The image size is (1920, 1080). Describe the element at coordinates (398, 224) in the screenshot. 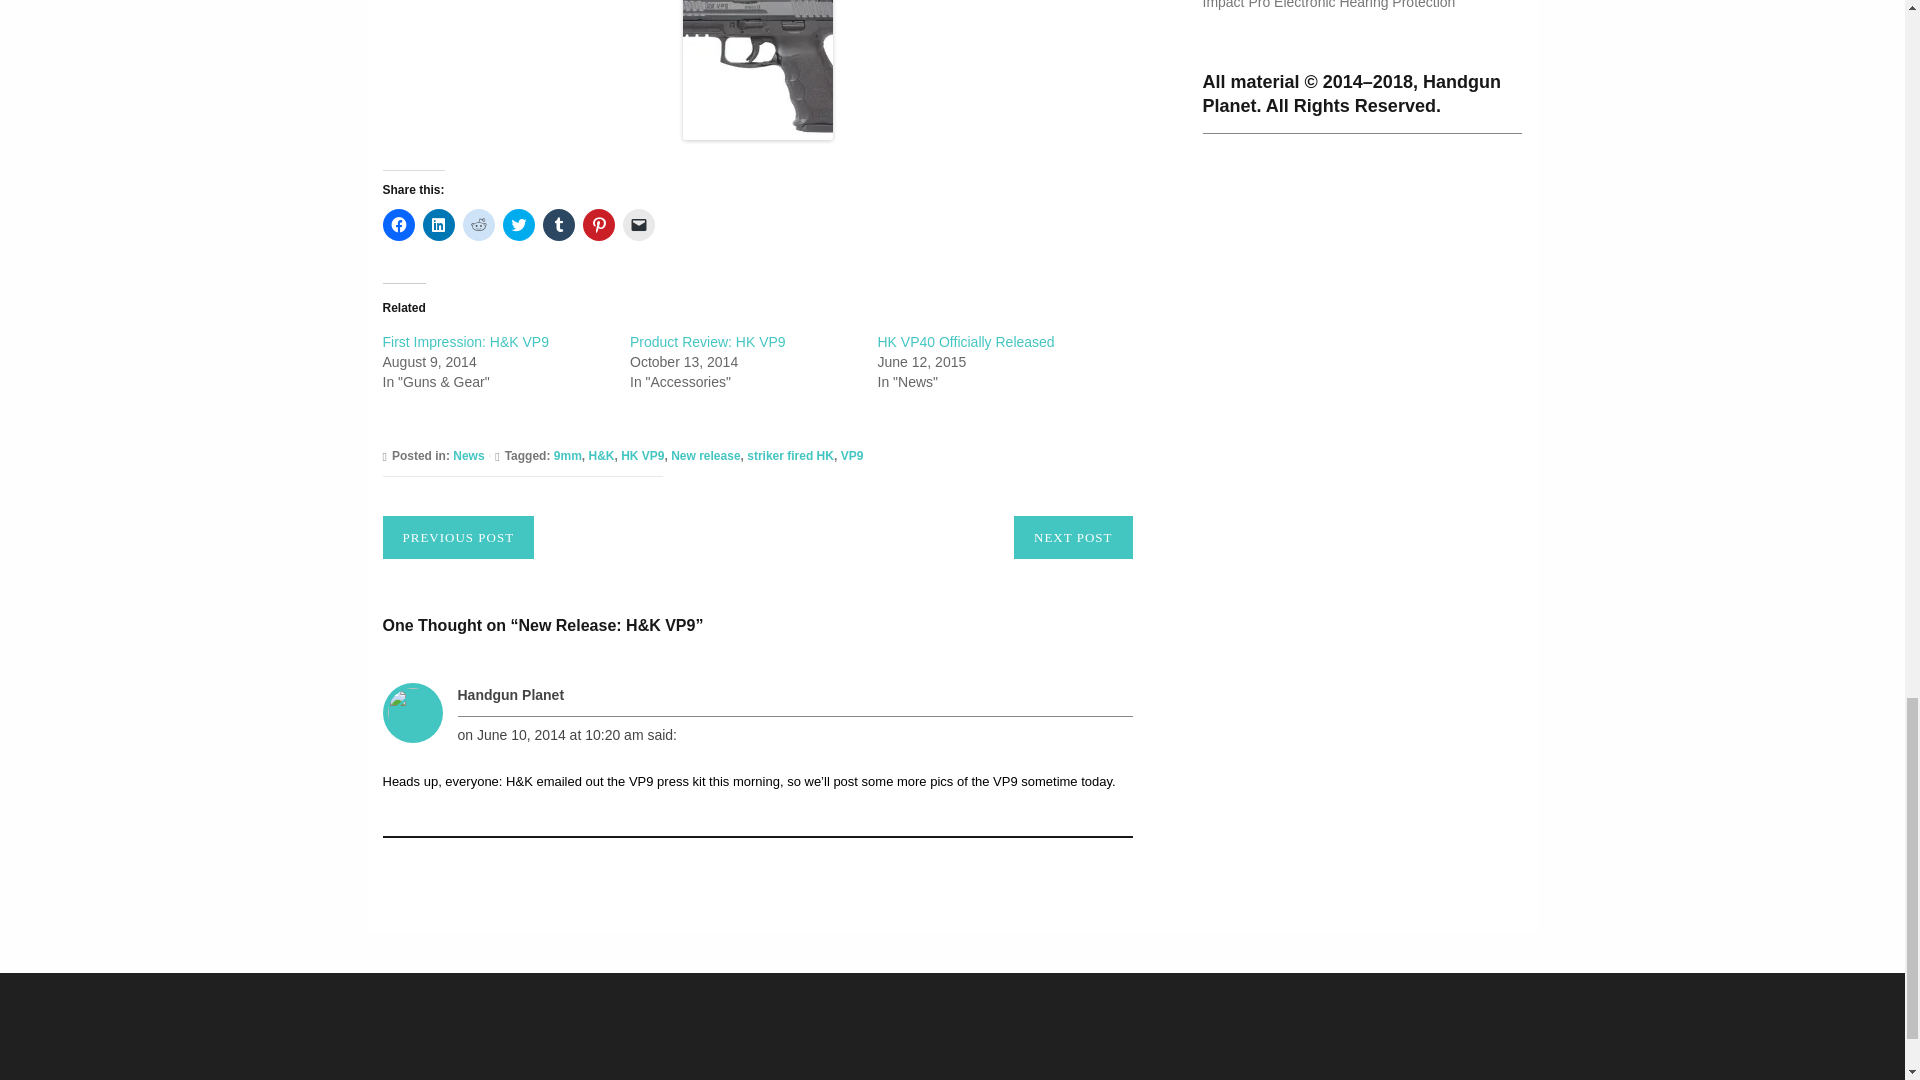

I see `Click to share on Facebook` at that location.